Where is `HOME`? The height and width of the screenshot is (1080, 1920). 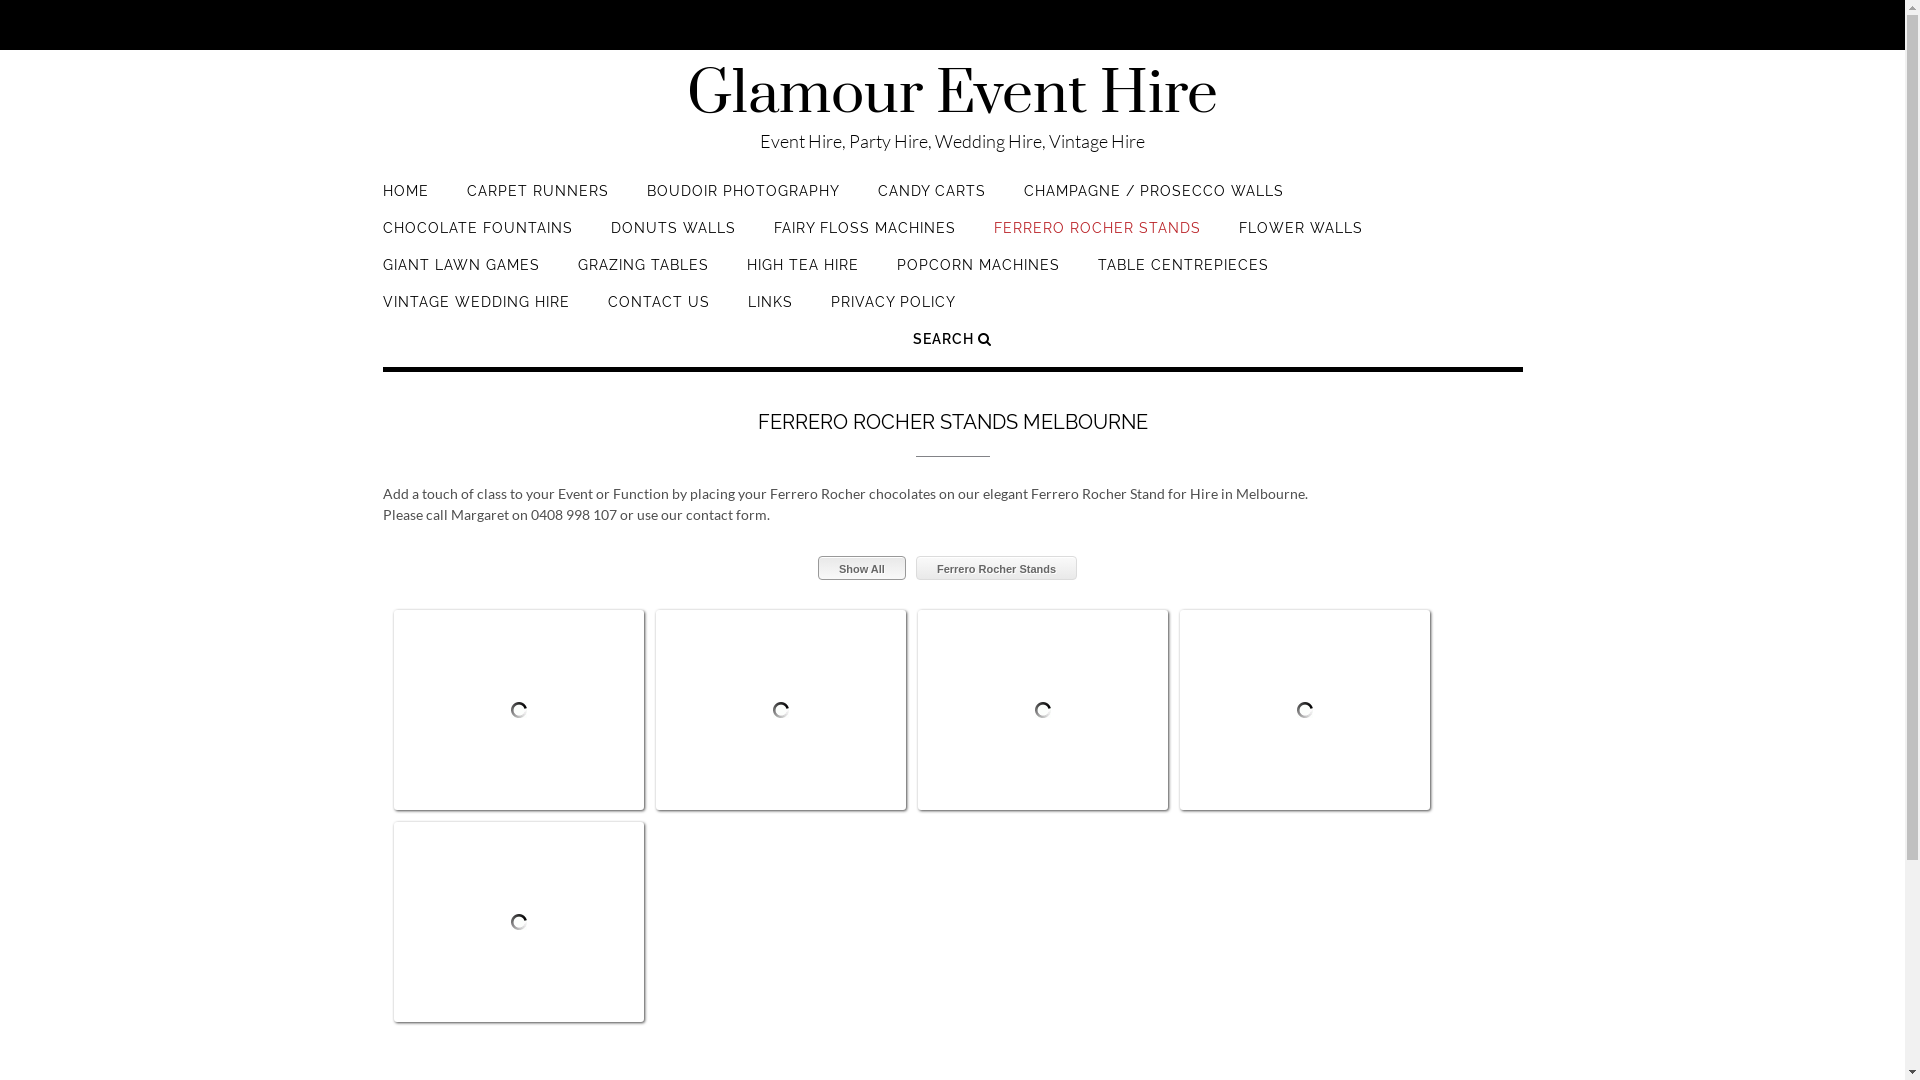 HOME is located at coordinates (405, 200).